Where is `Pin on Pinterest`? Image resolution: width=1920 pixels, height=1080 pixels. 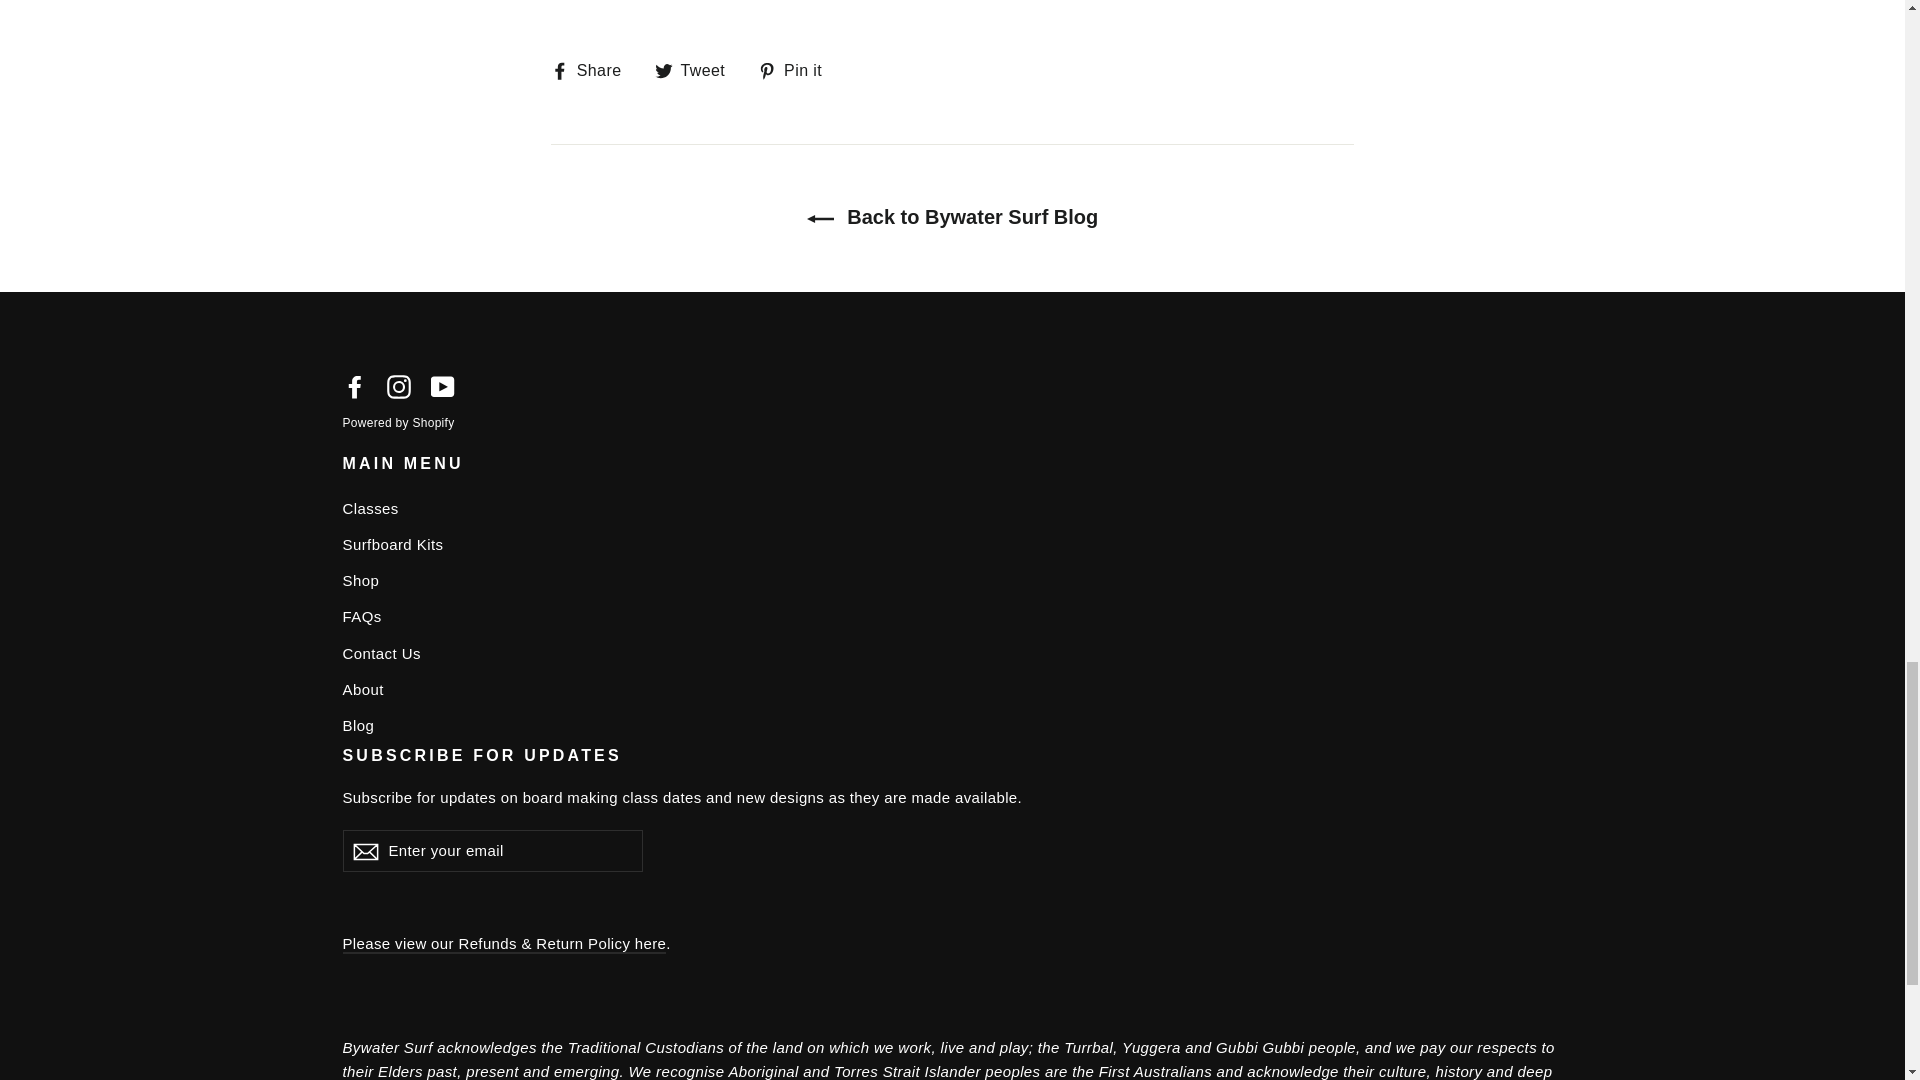
Pin on Pinterest is located at coordinates (798, 70).